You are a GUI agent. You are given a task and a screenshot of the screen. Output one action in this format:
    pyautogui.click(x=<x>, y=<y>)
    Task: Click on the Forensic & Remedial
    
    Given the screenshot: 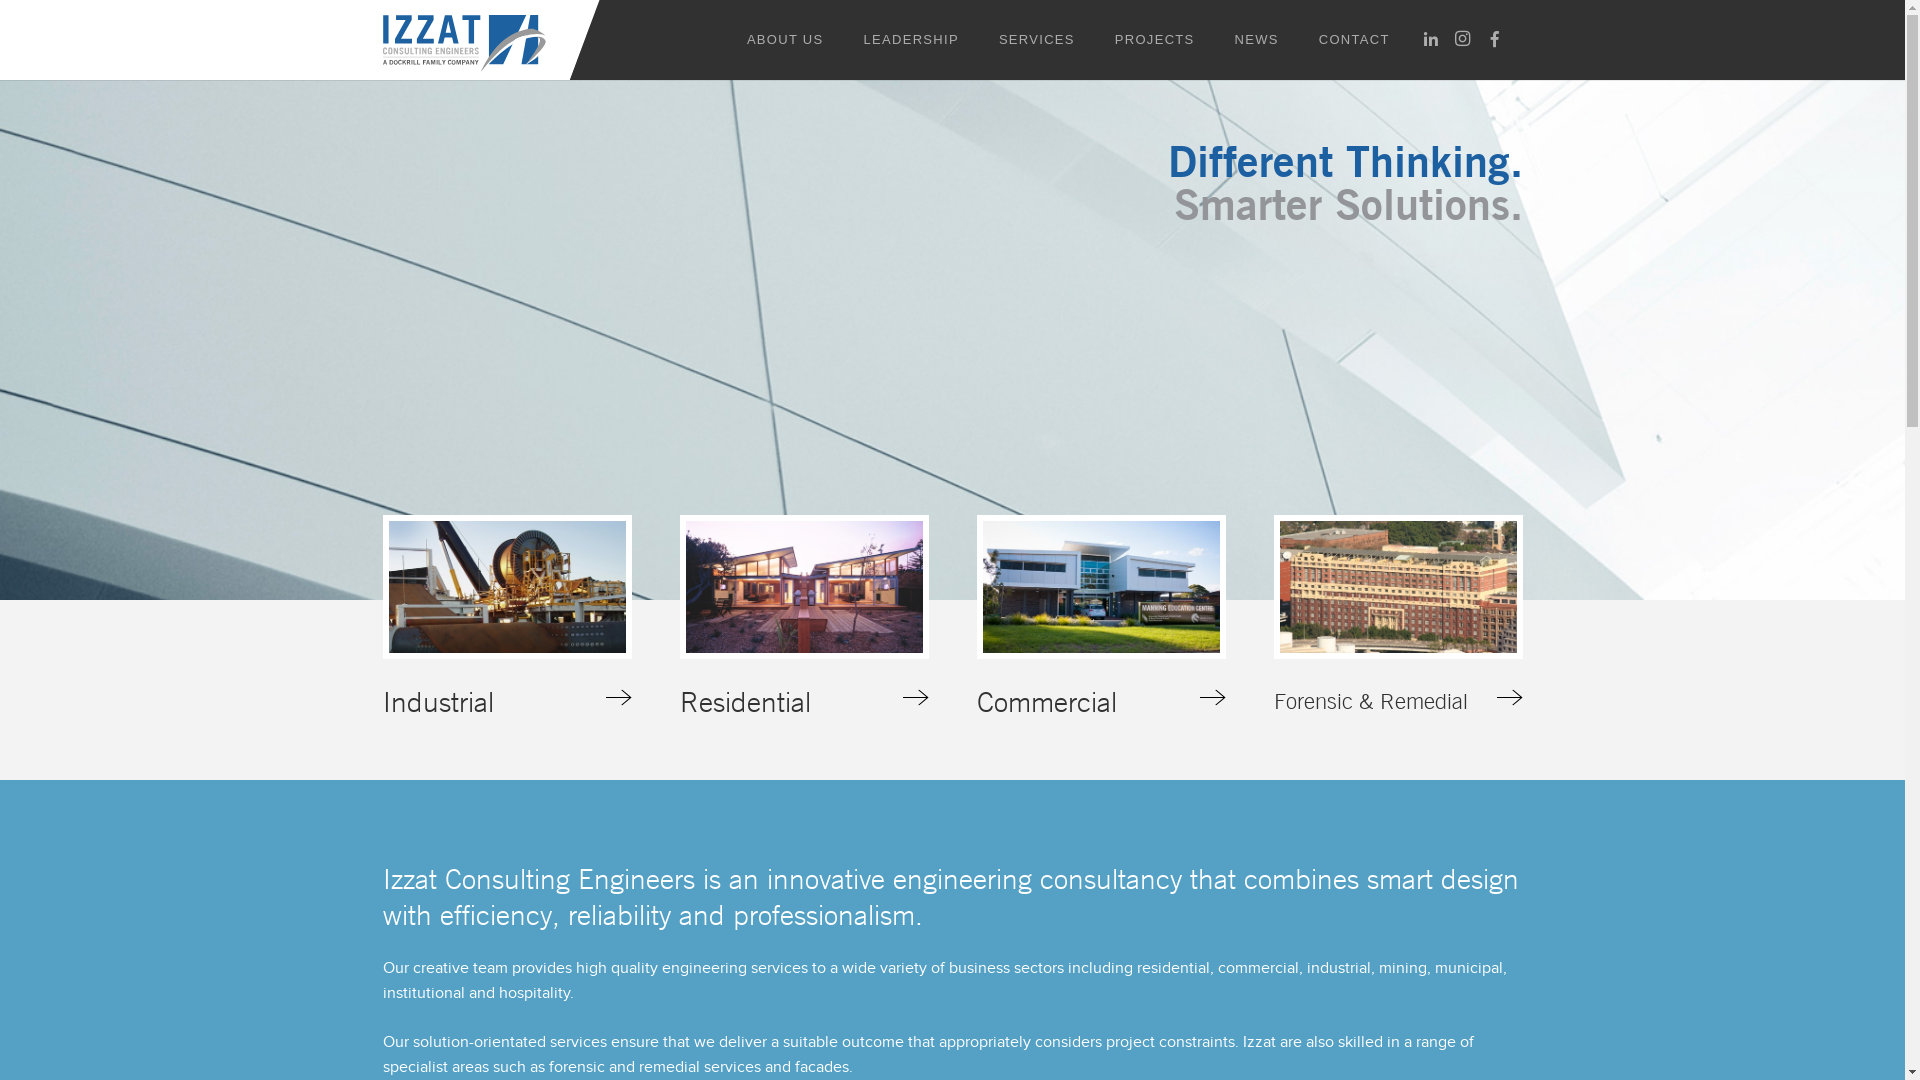 What is the action you would take?
    pyautogui.click(x=1398, y=618)
    